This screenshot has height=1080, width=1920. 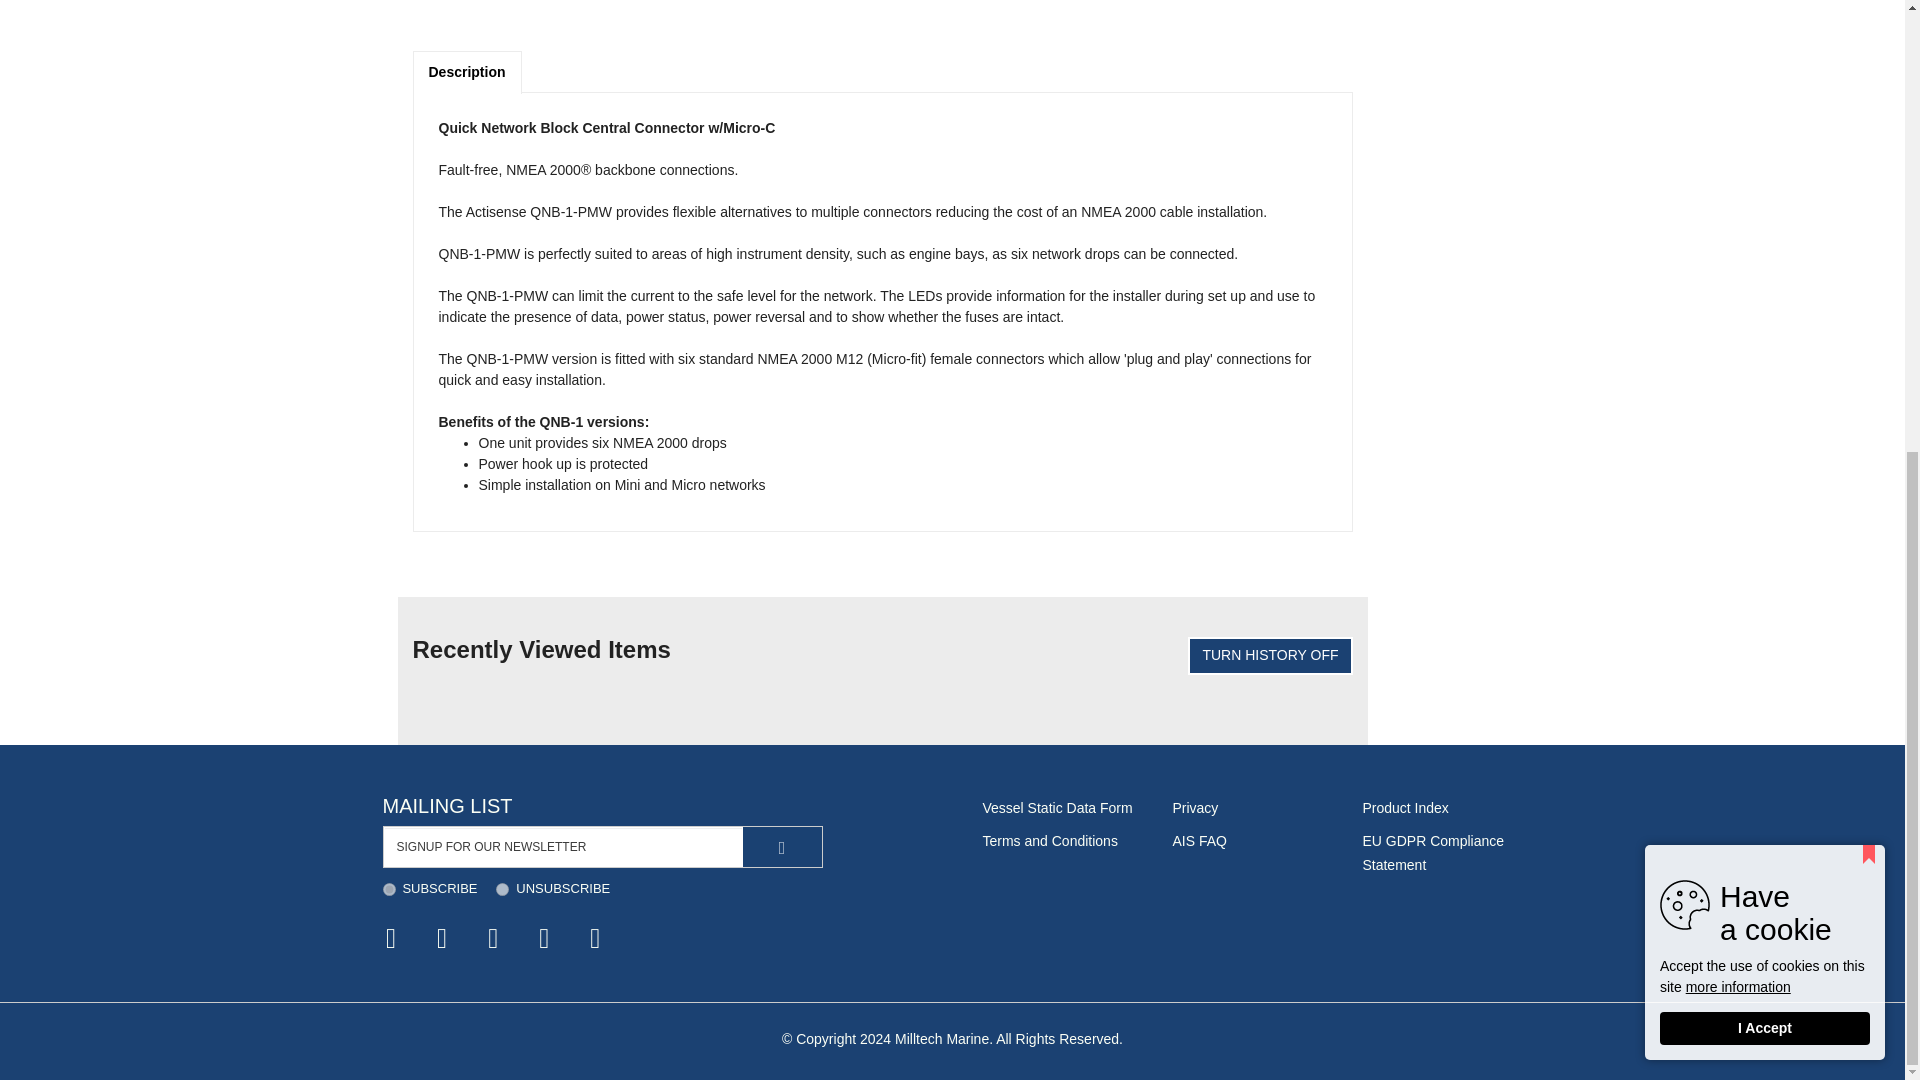 I want to click on Follow Us on Twitter, so click(x=442, y=938).